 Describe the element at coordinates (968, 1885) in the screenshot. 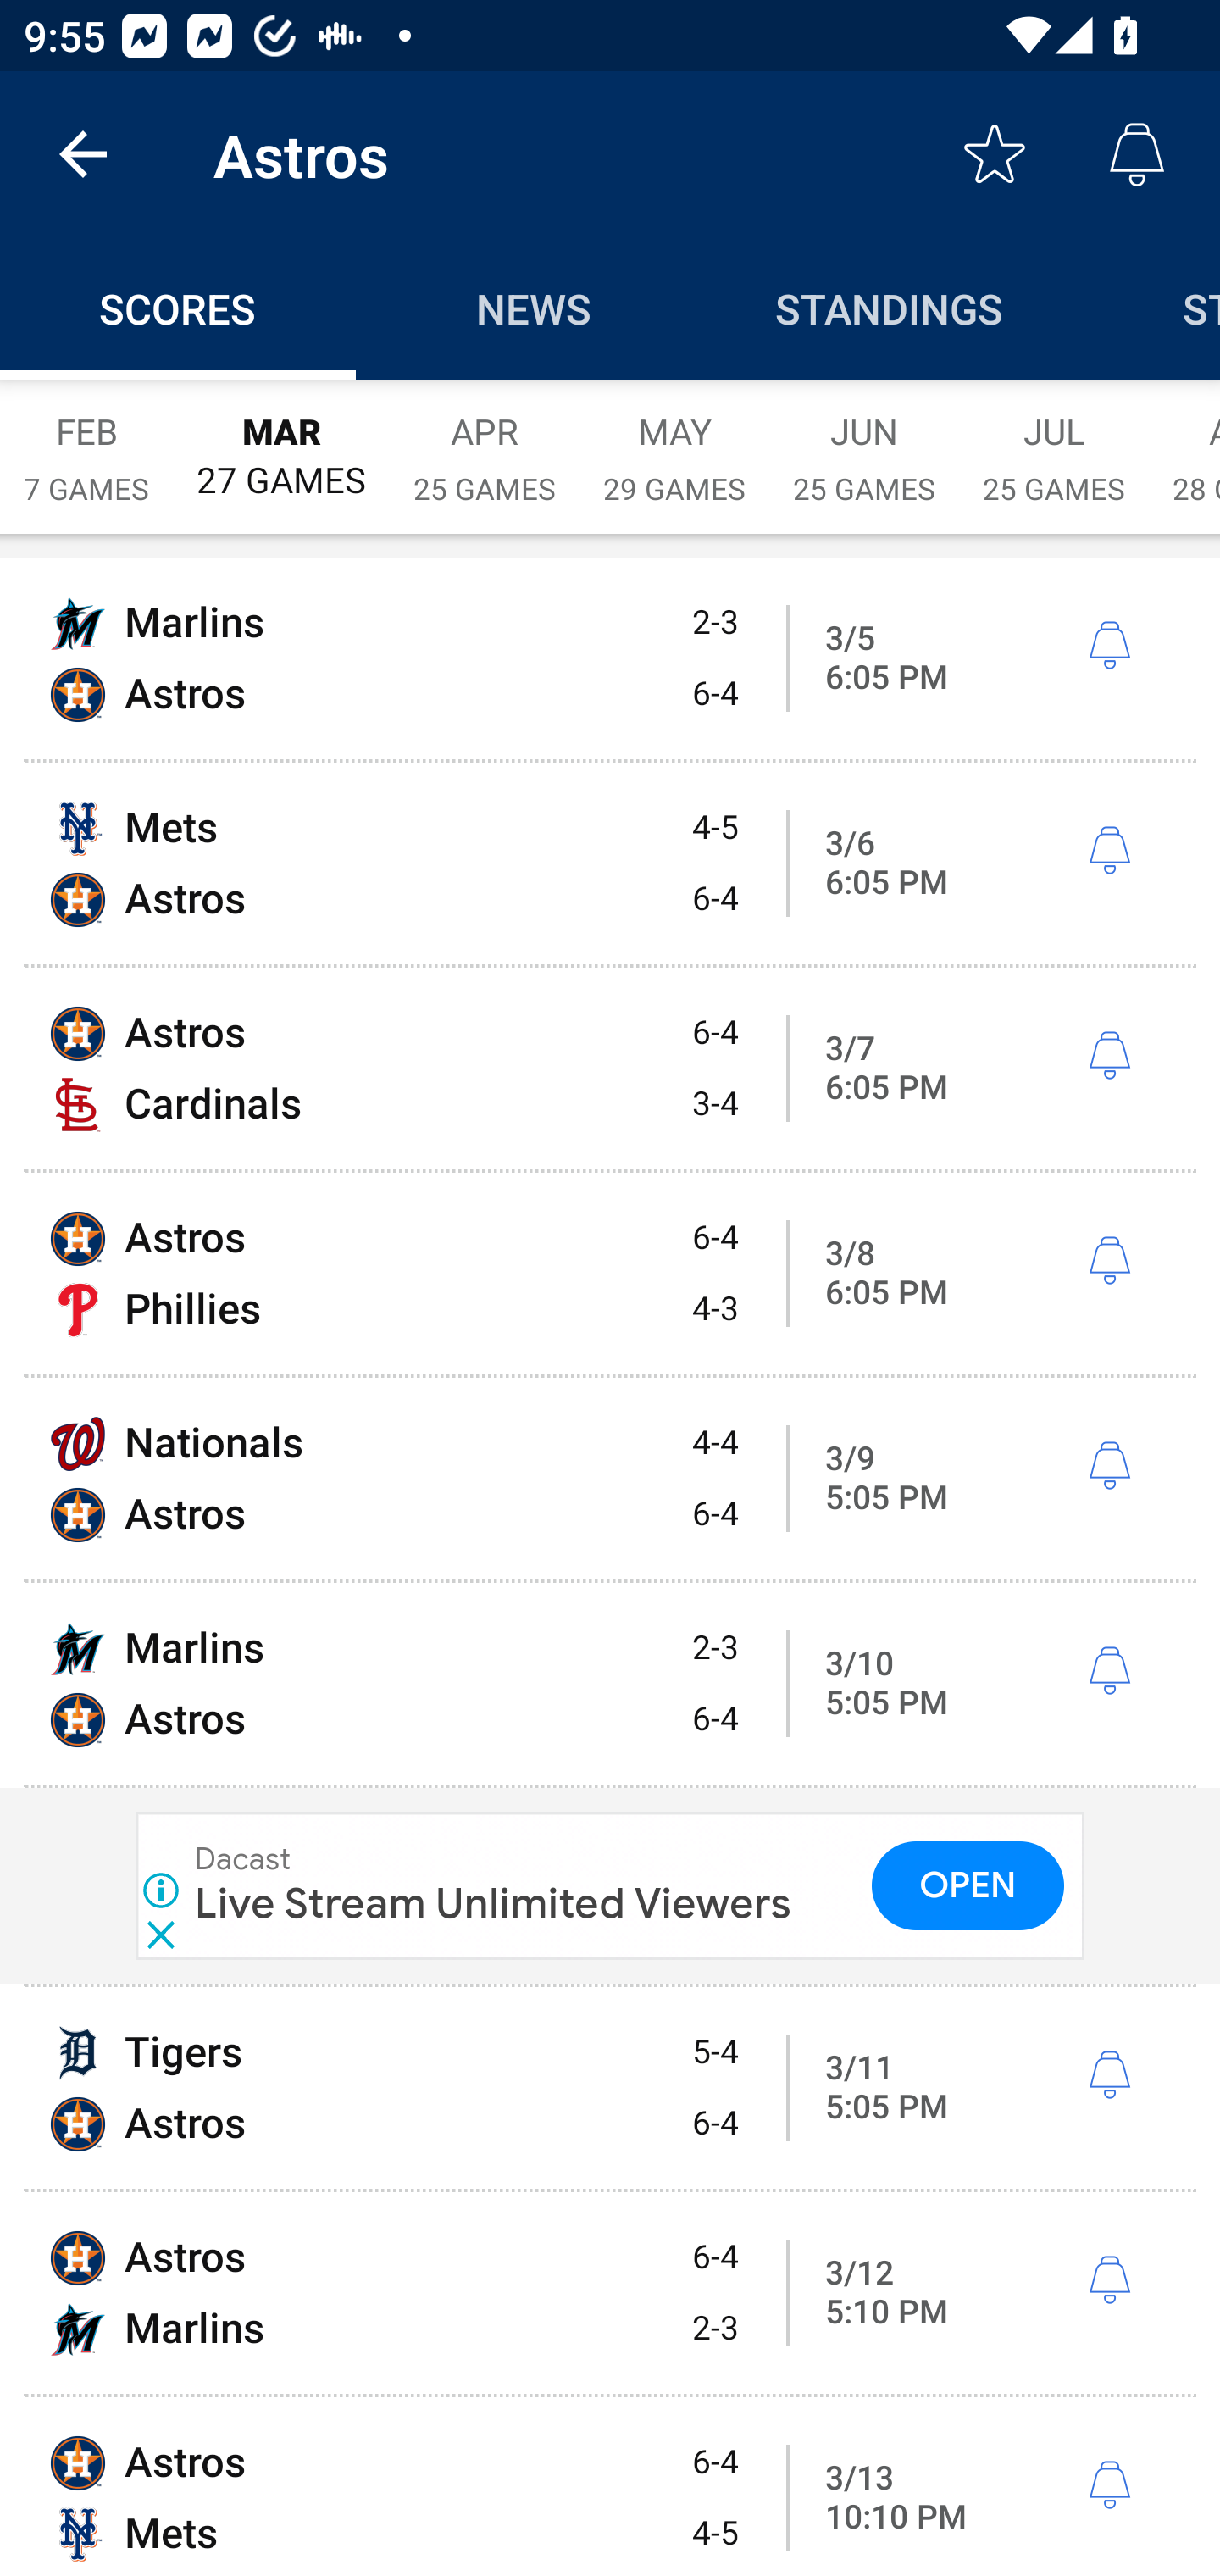

I see `OPEN` at that location.